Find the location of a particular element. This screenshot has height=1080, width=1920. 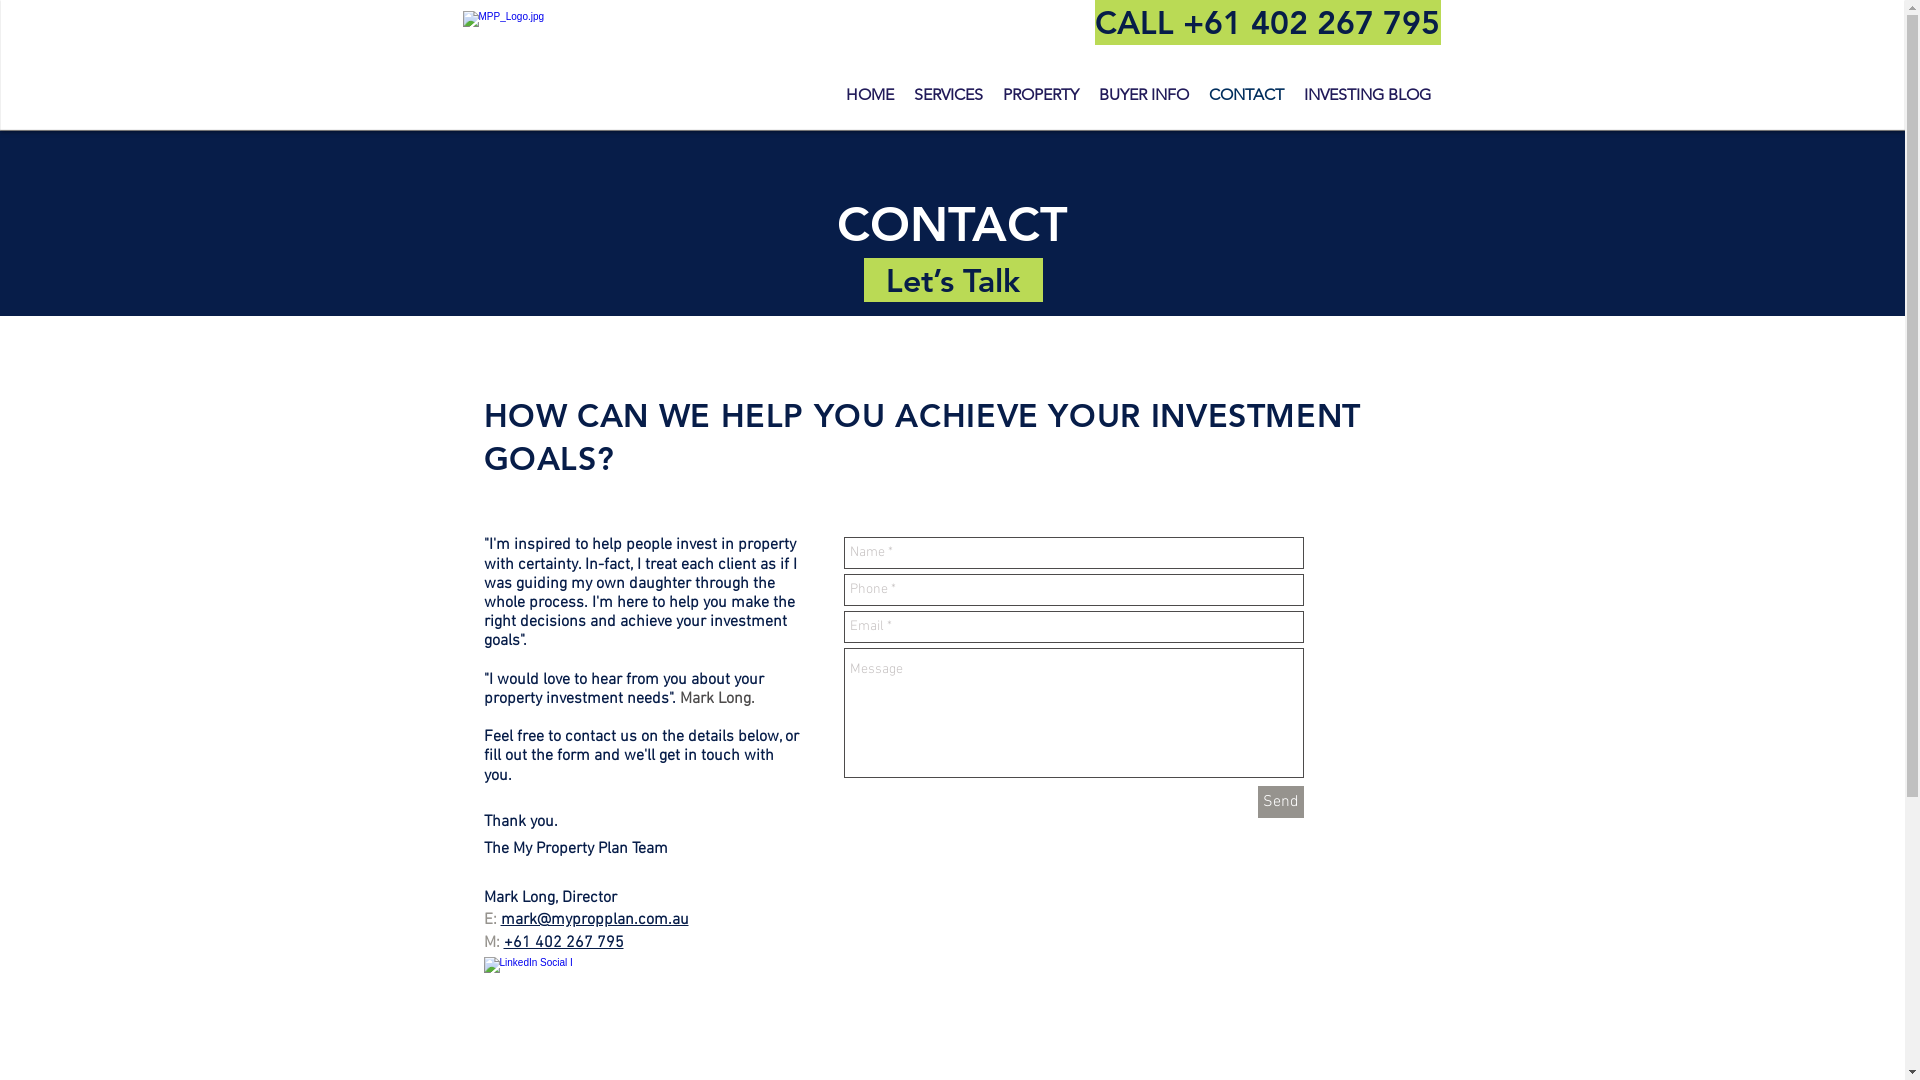

mark@mypropplan.com.au is located at coordinates (594, 920).